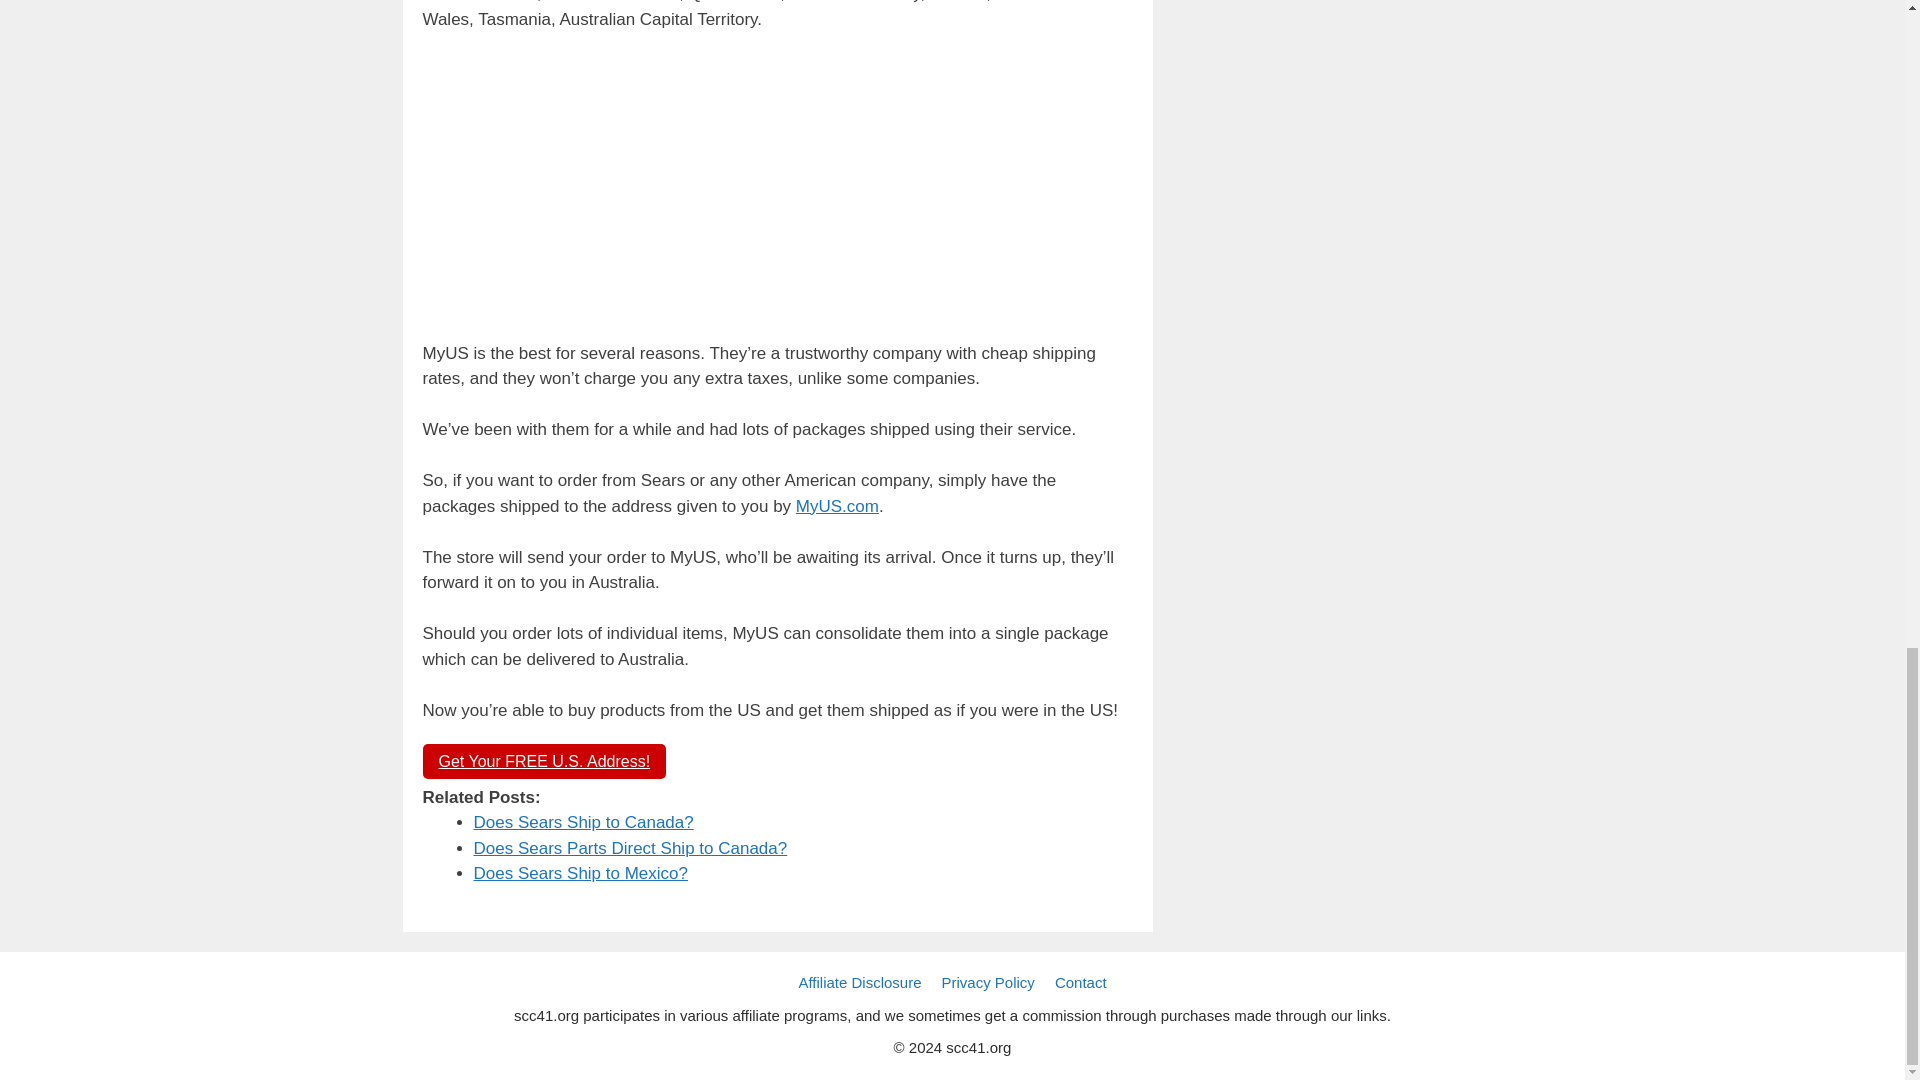  I want to click on Get Your FREE U.S. Address!, so click(544, 761).